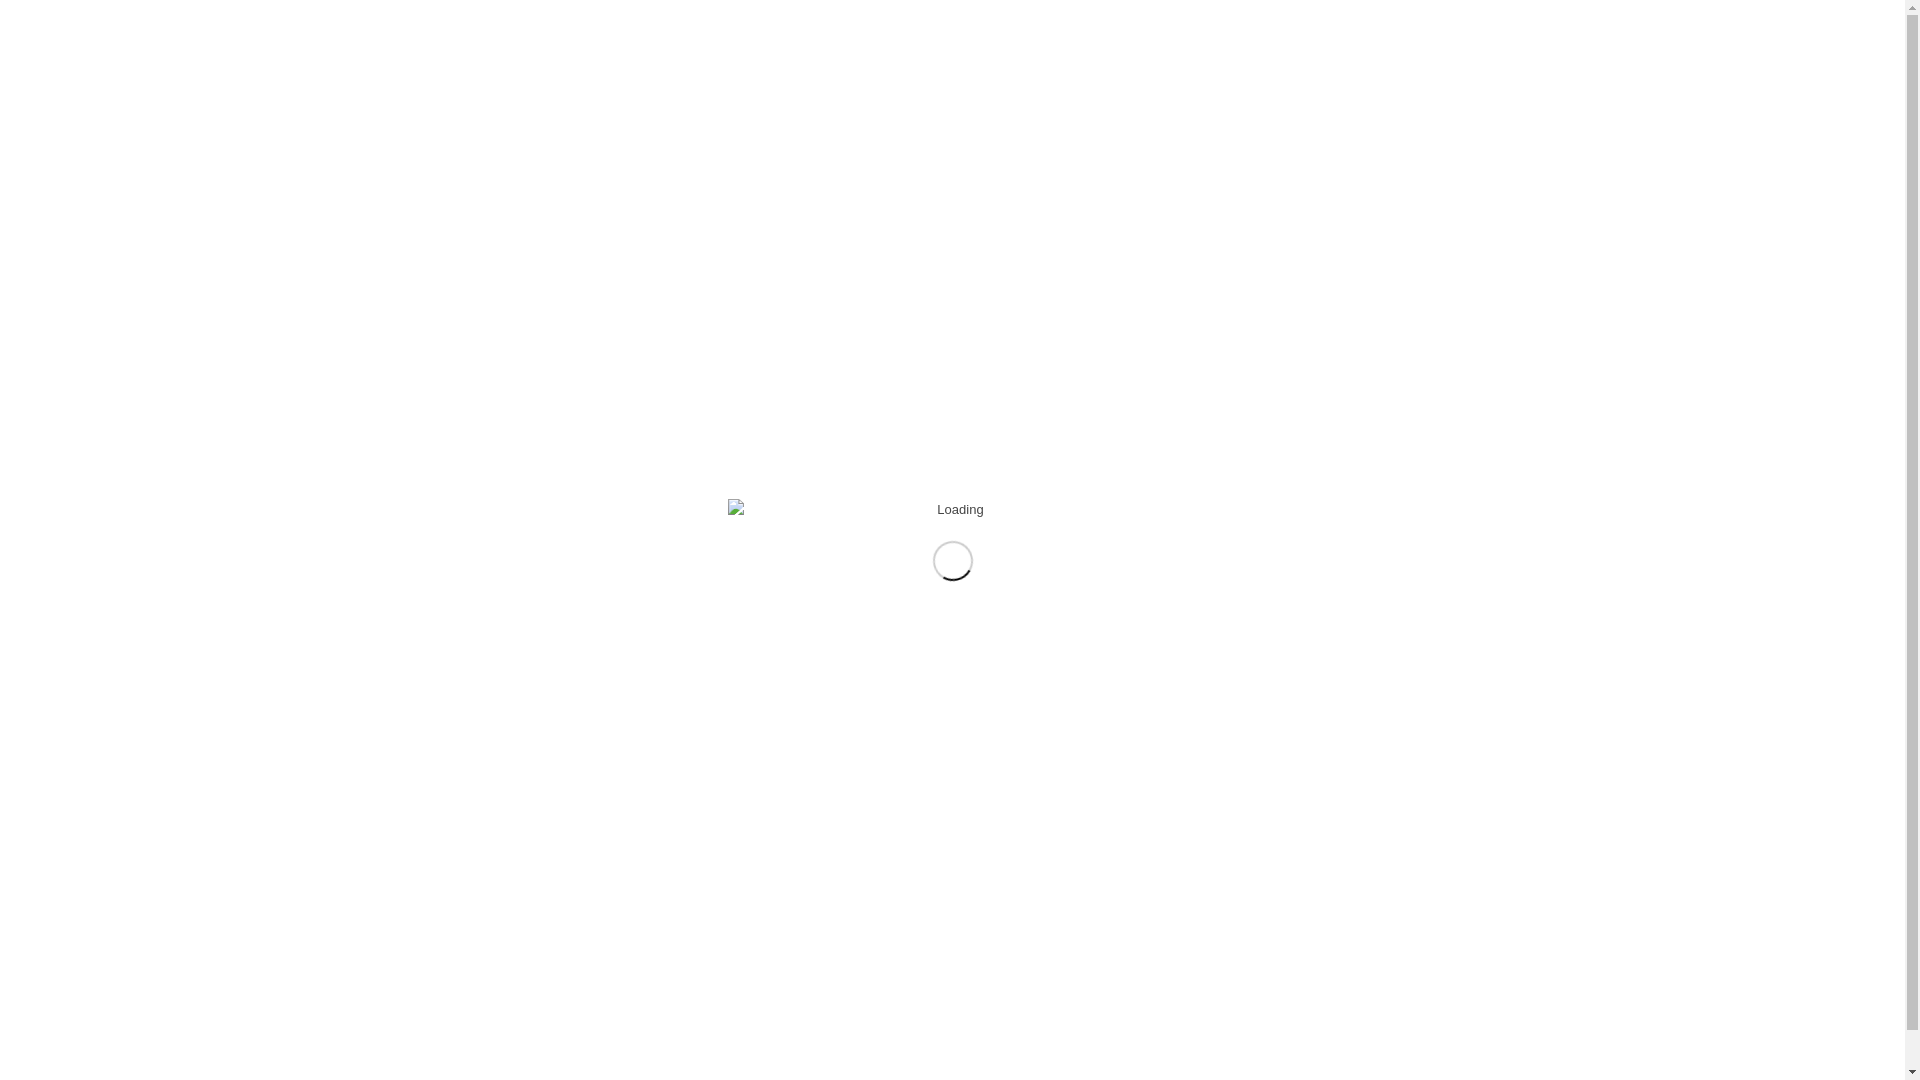 This screenshot has height=1080, width=1920. What do you see at coordinates (1393, 15) in the screenshot?
I see `Twitter` at bounding box center [1393, 15].